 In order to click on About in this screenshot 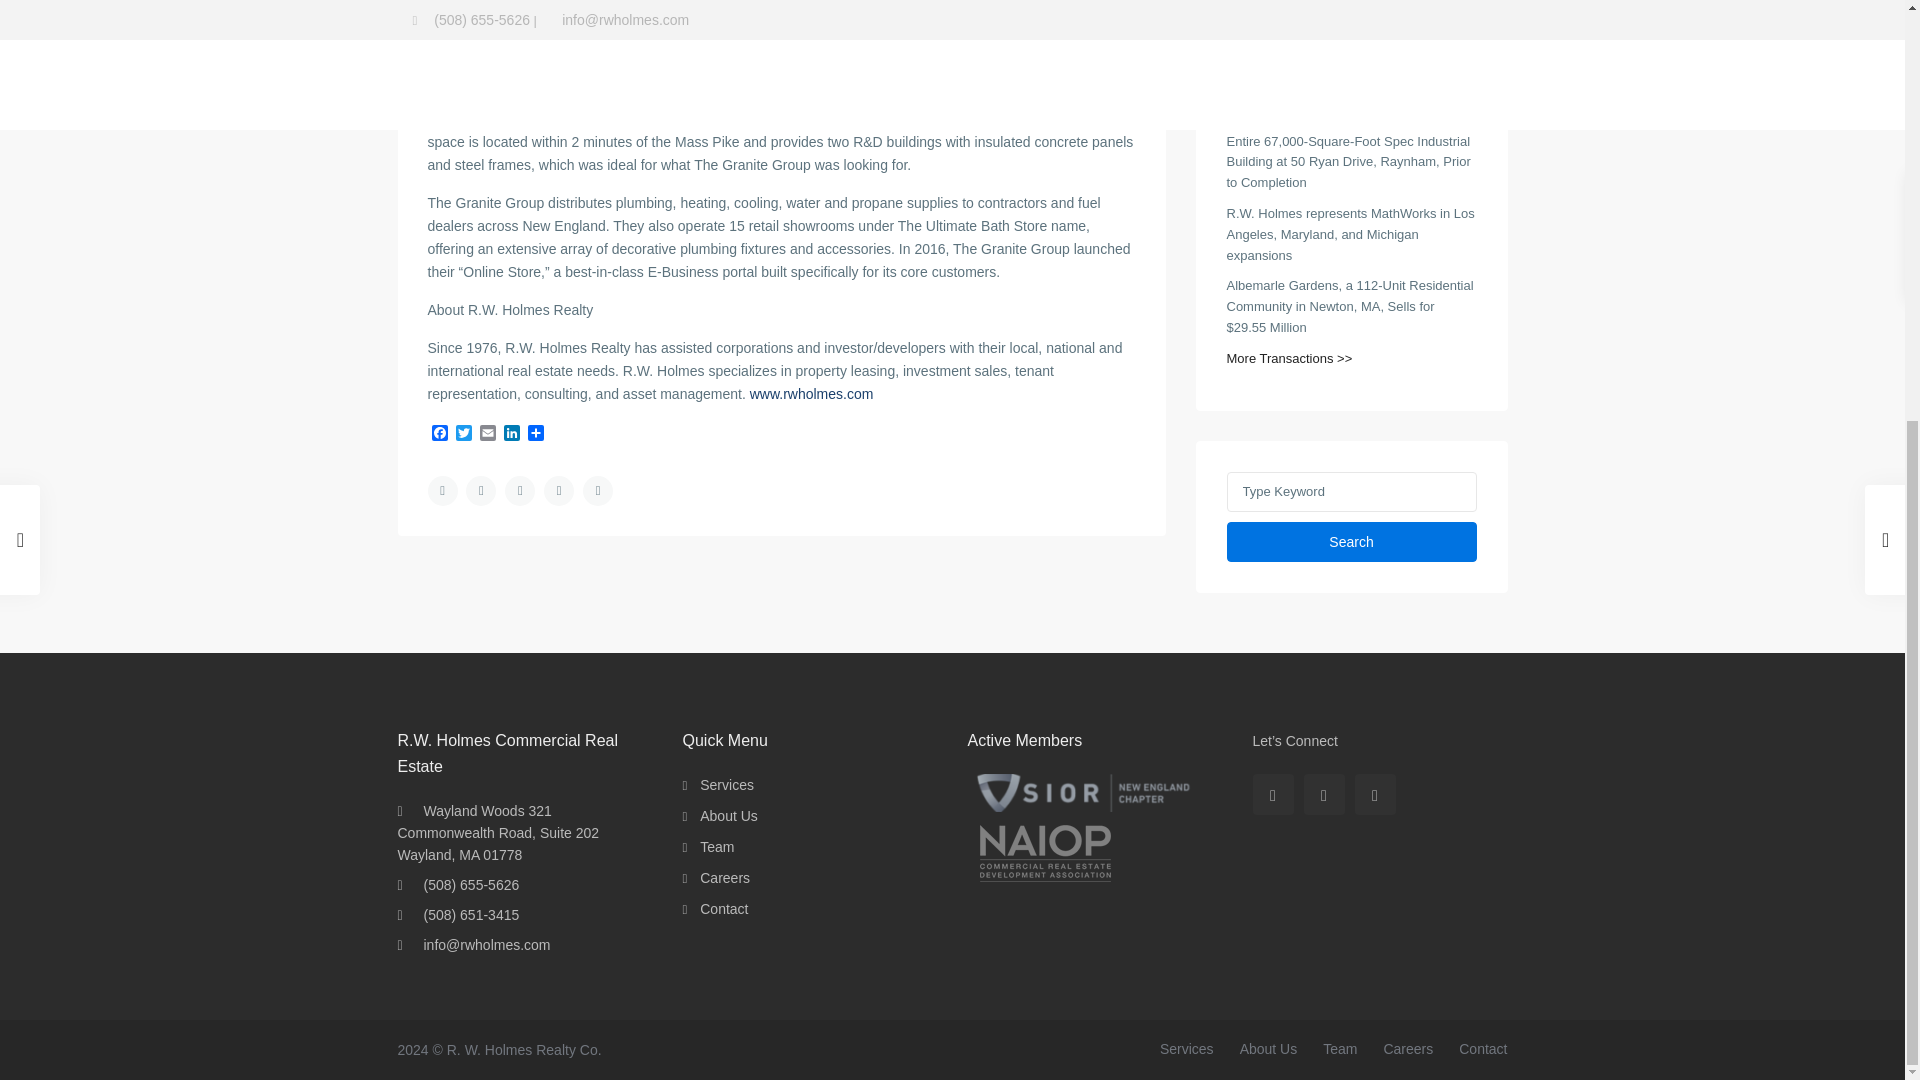, I will do `click(729, 816)`.